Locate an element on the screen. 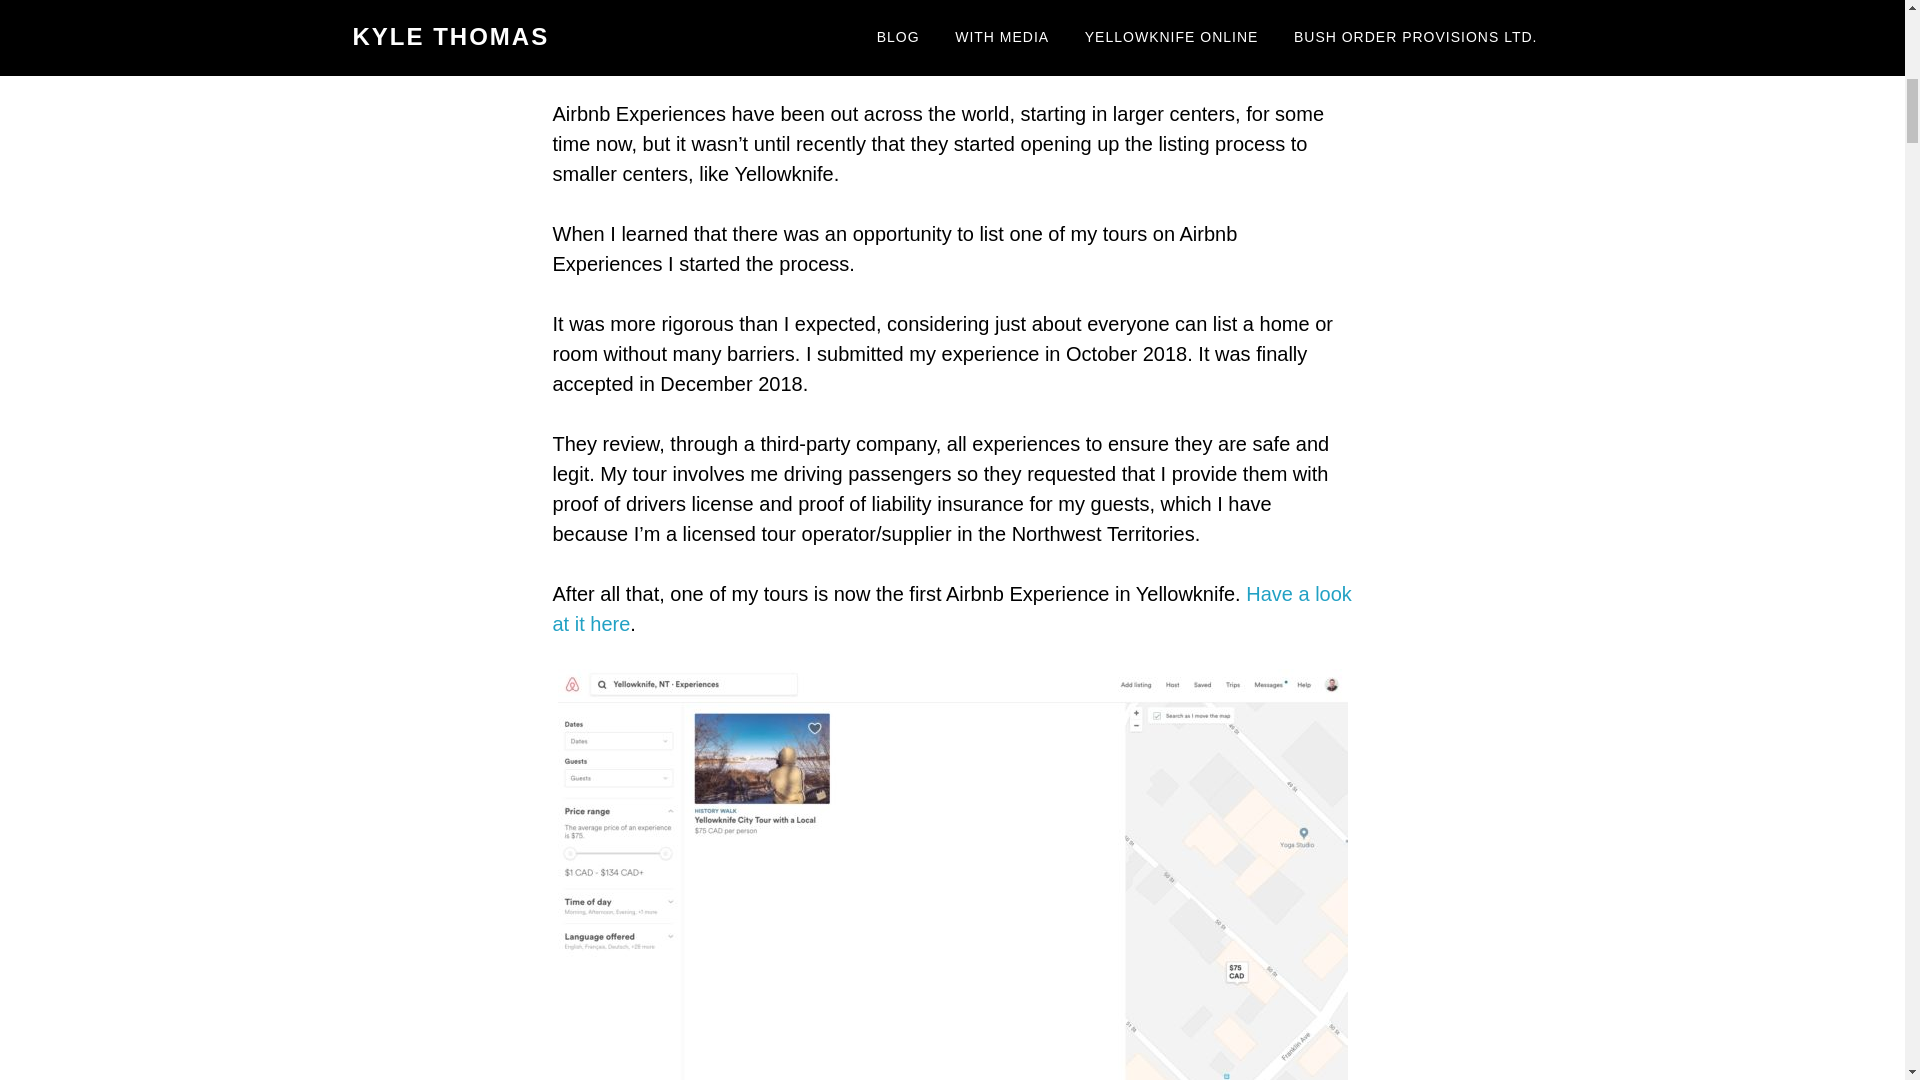 The image size is (1920, 1080). Have a look at it here is located at coordinates (952, 609).